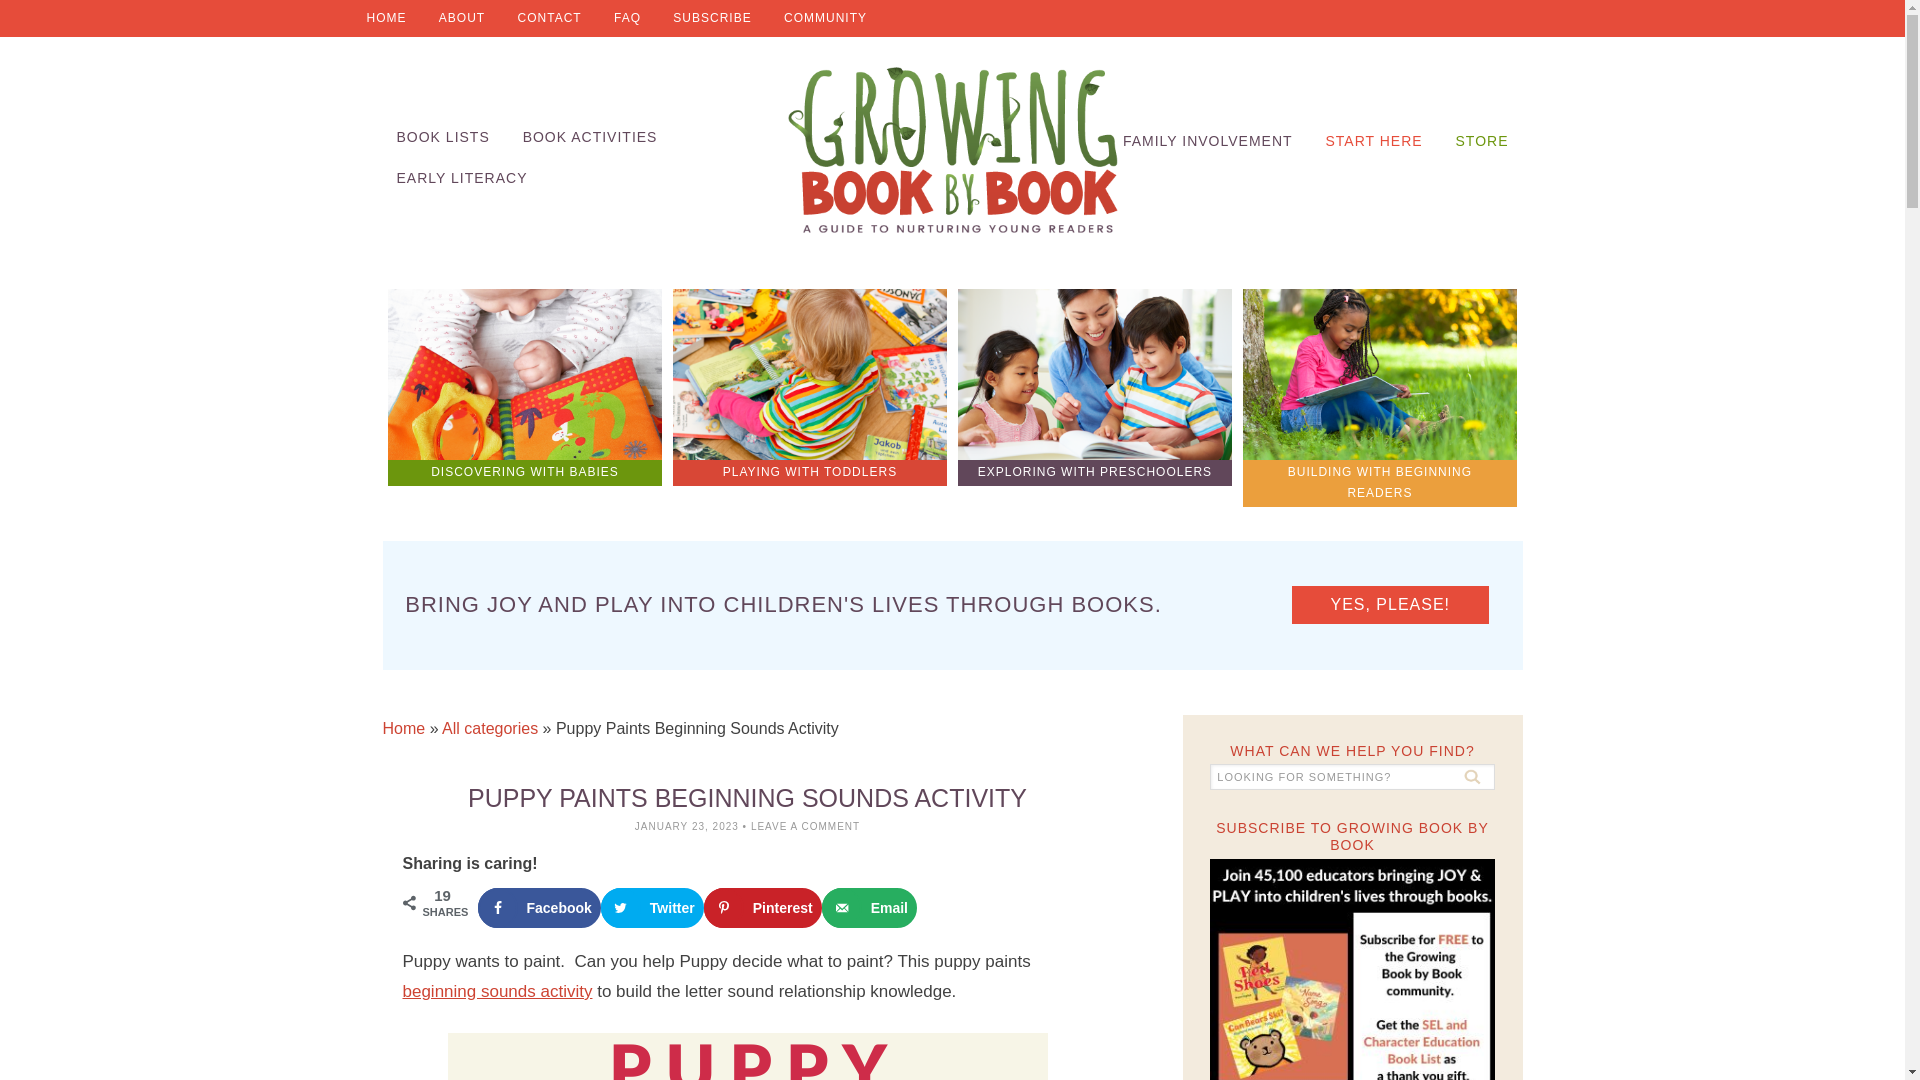 The height and width of the screenshot is (1080, 1920). I want to click on SUBSCRIBE, so click(711, 18).